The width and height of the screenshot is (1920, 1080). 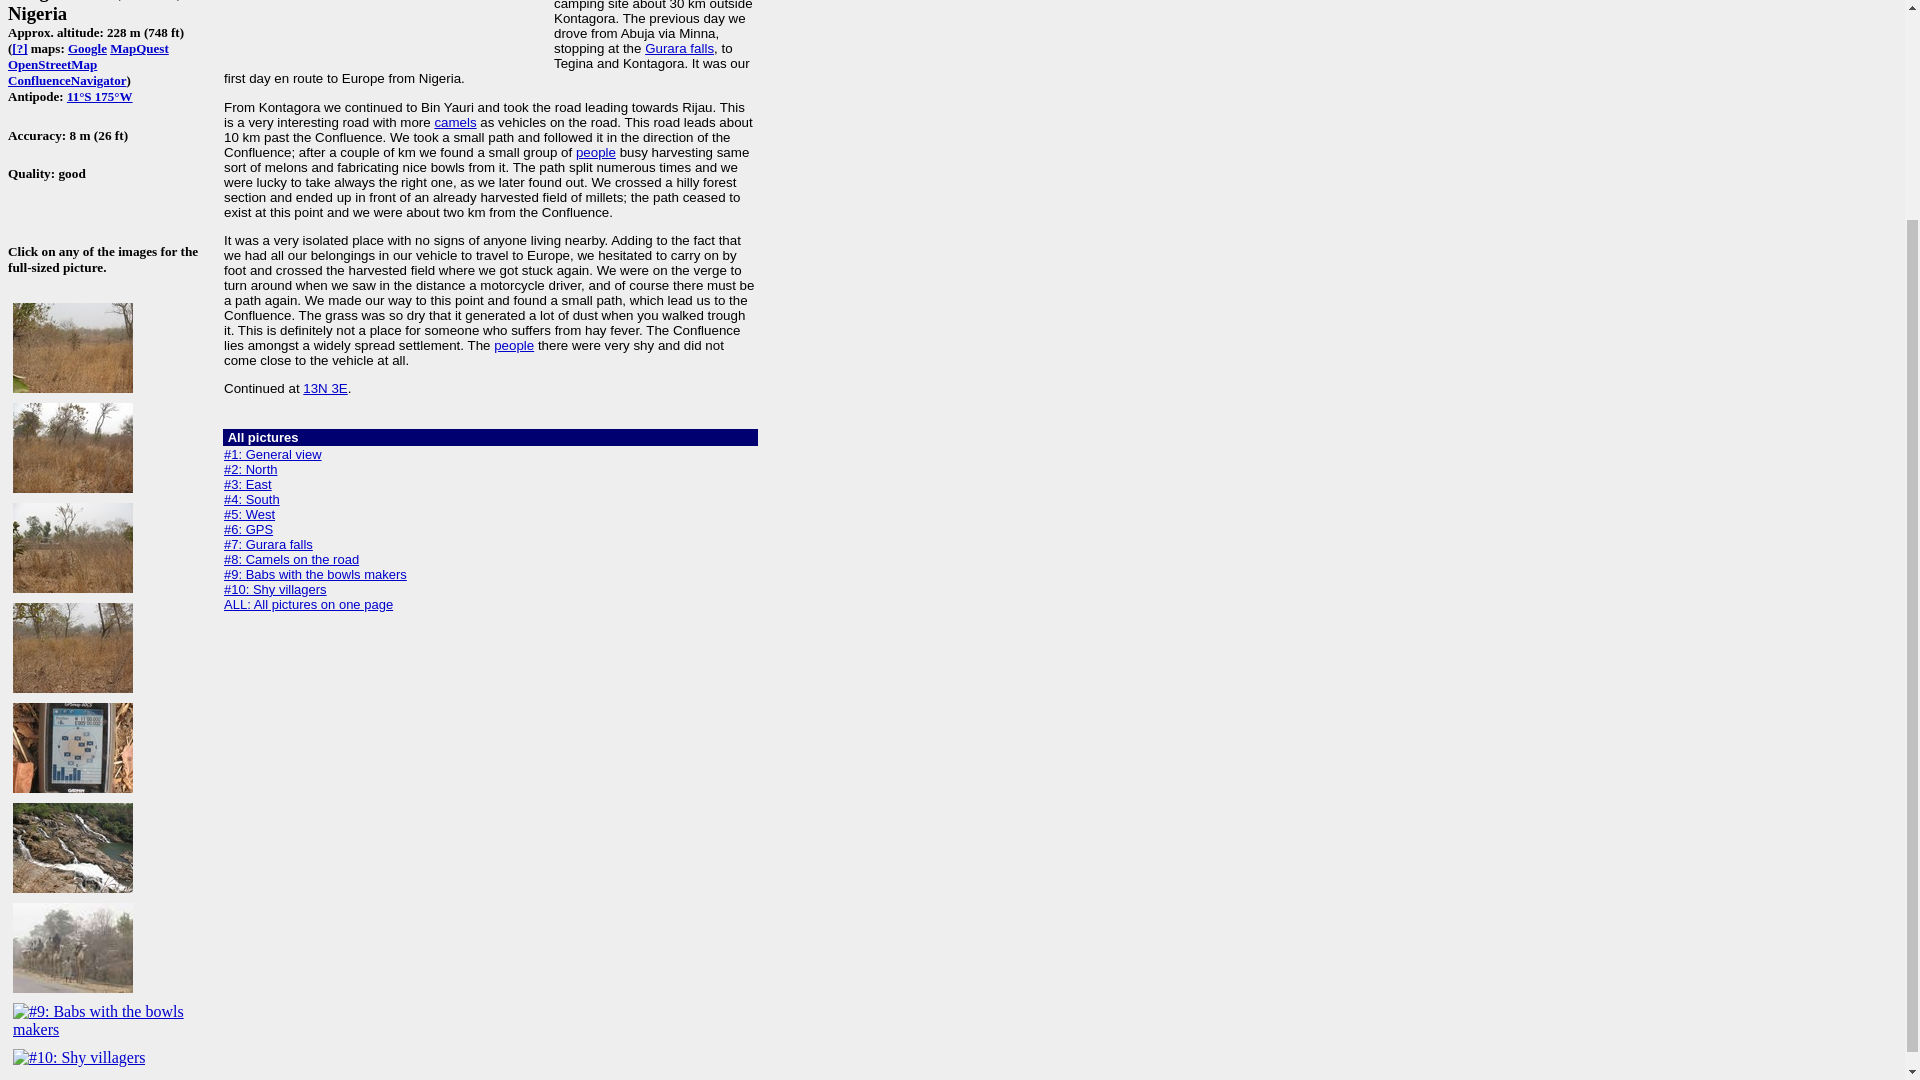 I want to click on The confluence opposite this confluence on the globe, so click(x=100, y=96).